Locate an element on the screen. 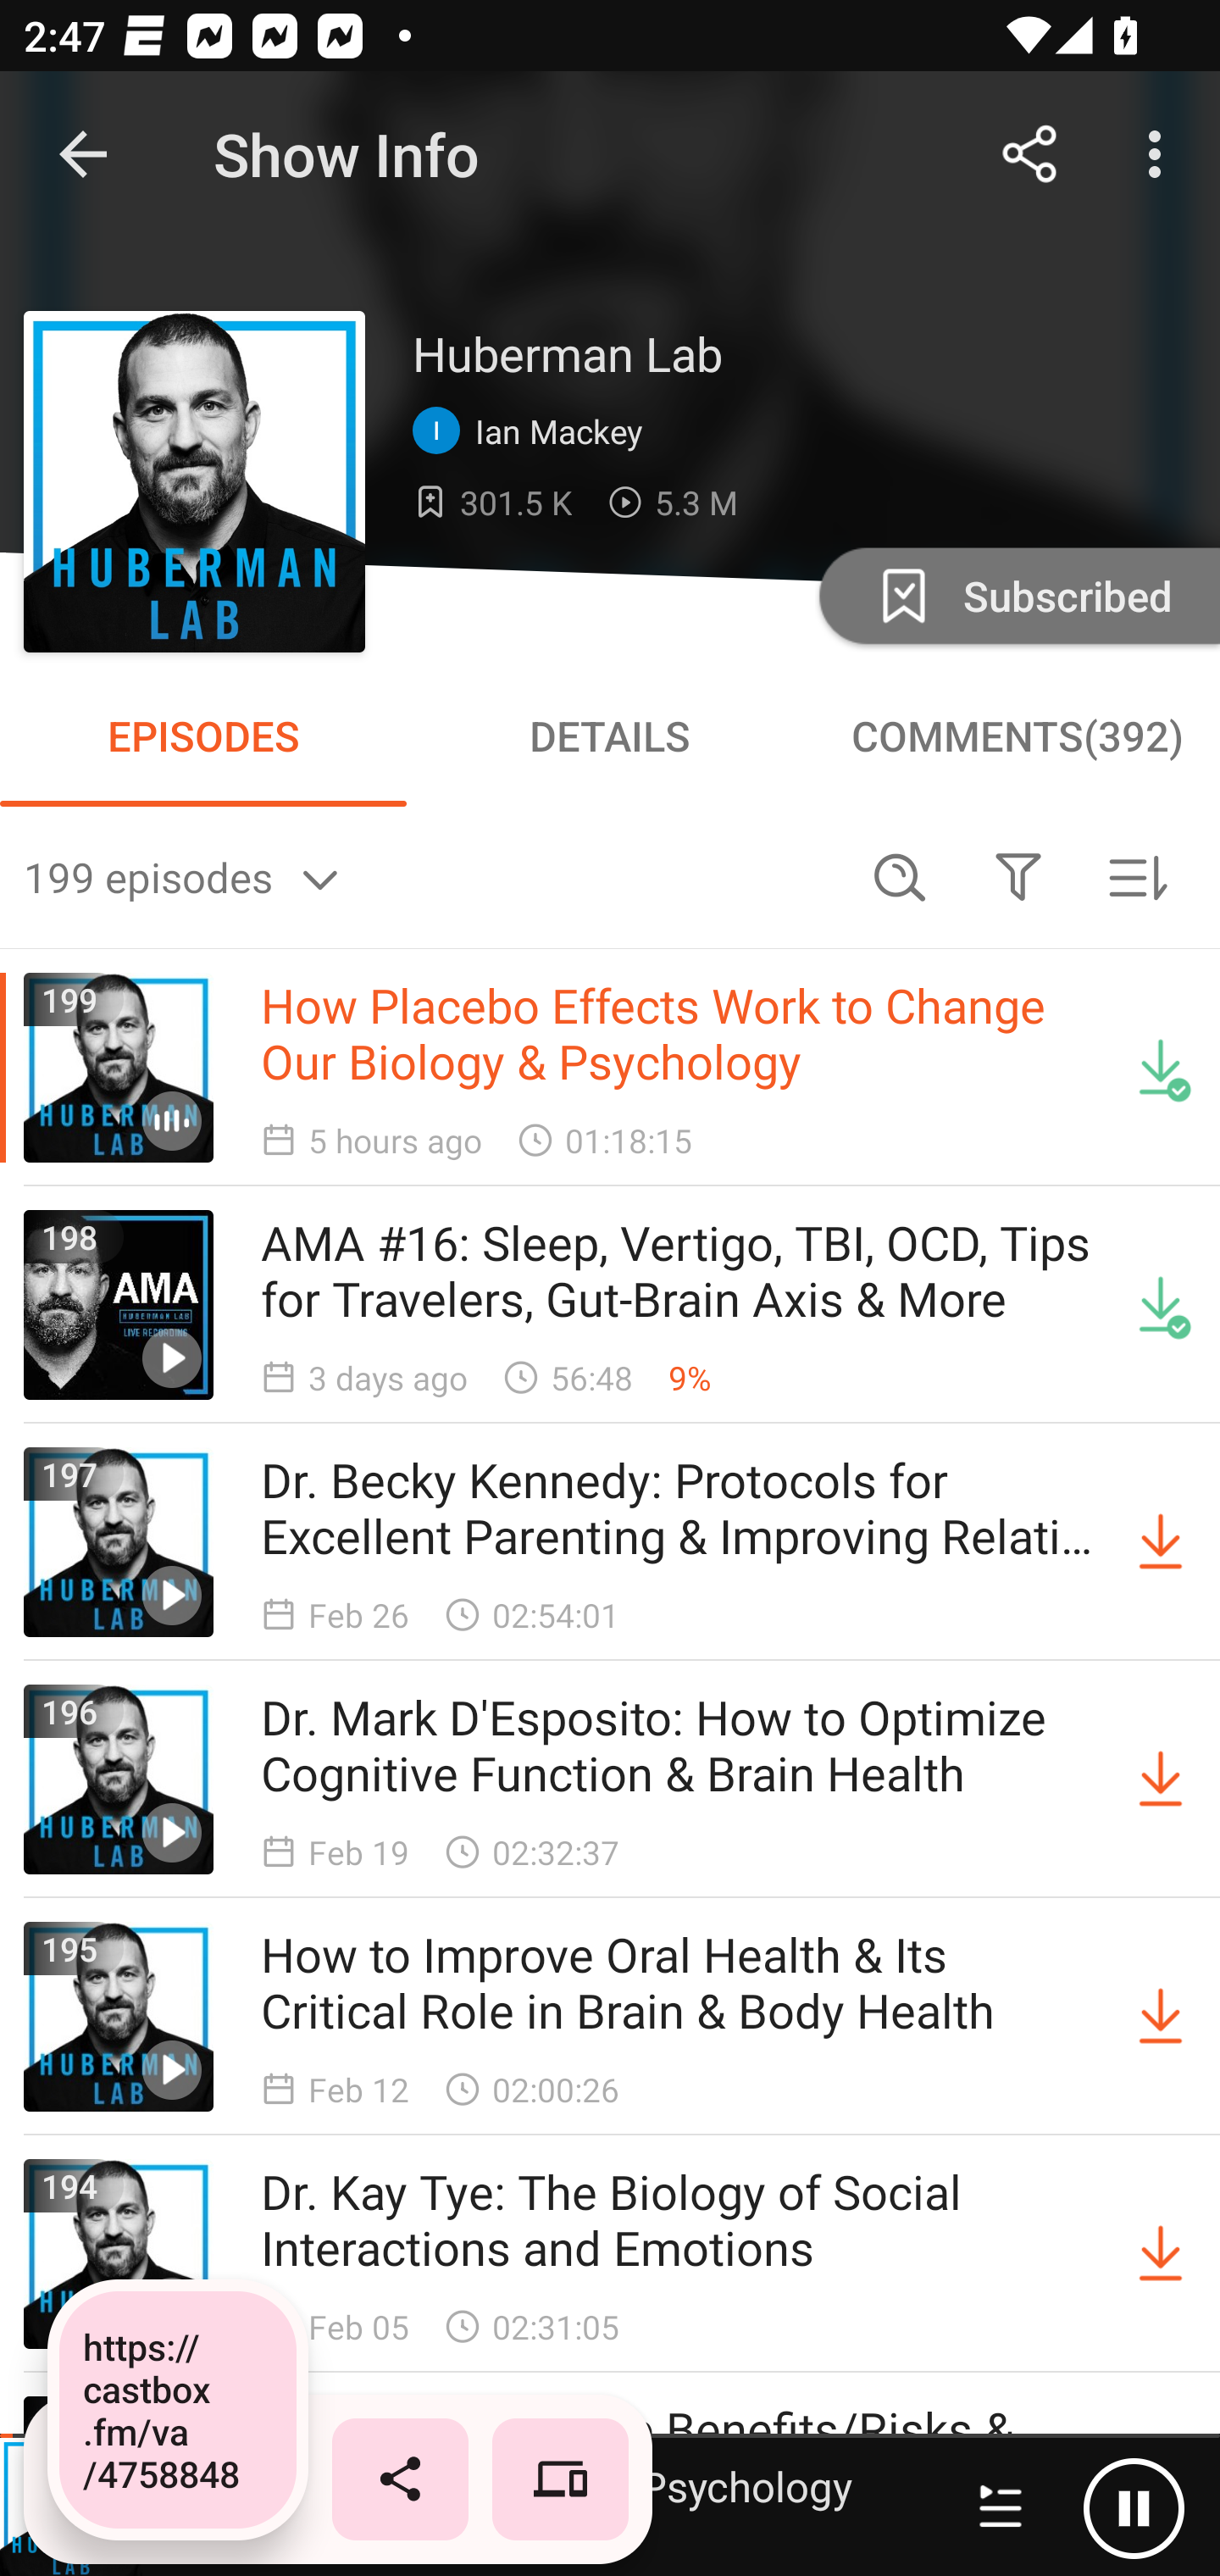 This screenshot has width=1220, height=2576. Pause is located at coordinates (1134, 2507).